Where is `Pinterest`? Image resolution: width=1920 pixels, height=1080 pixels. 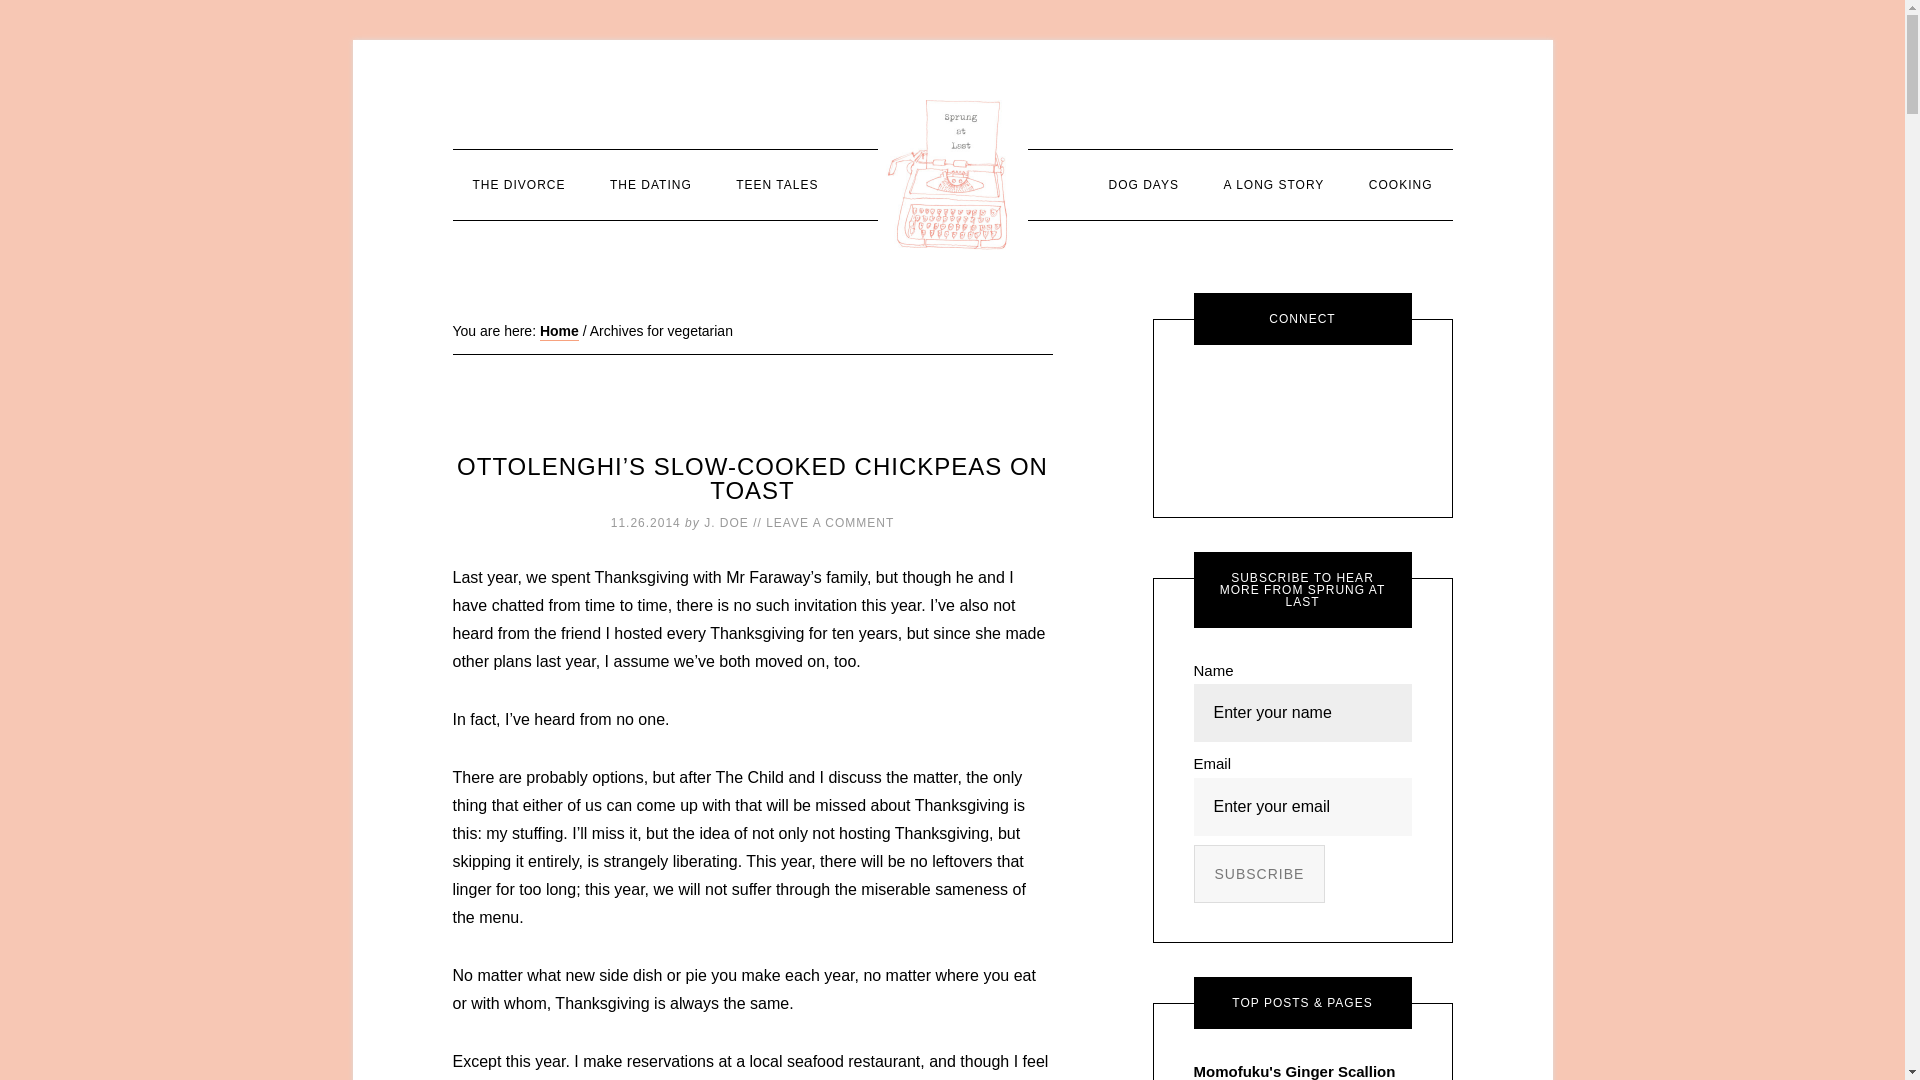 Pinterest is located at coordinates (1246, 454).